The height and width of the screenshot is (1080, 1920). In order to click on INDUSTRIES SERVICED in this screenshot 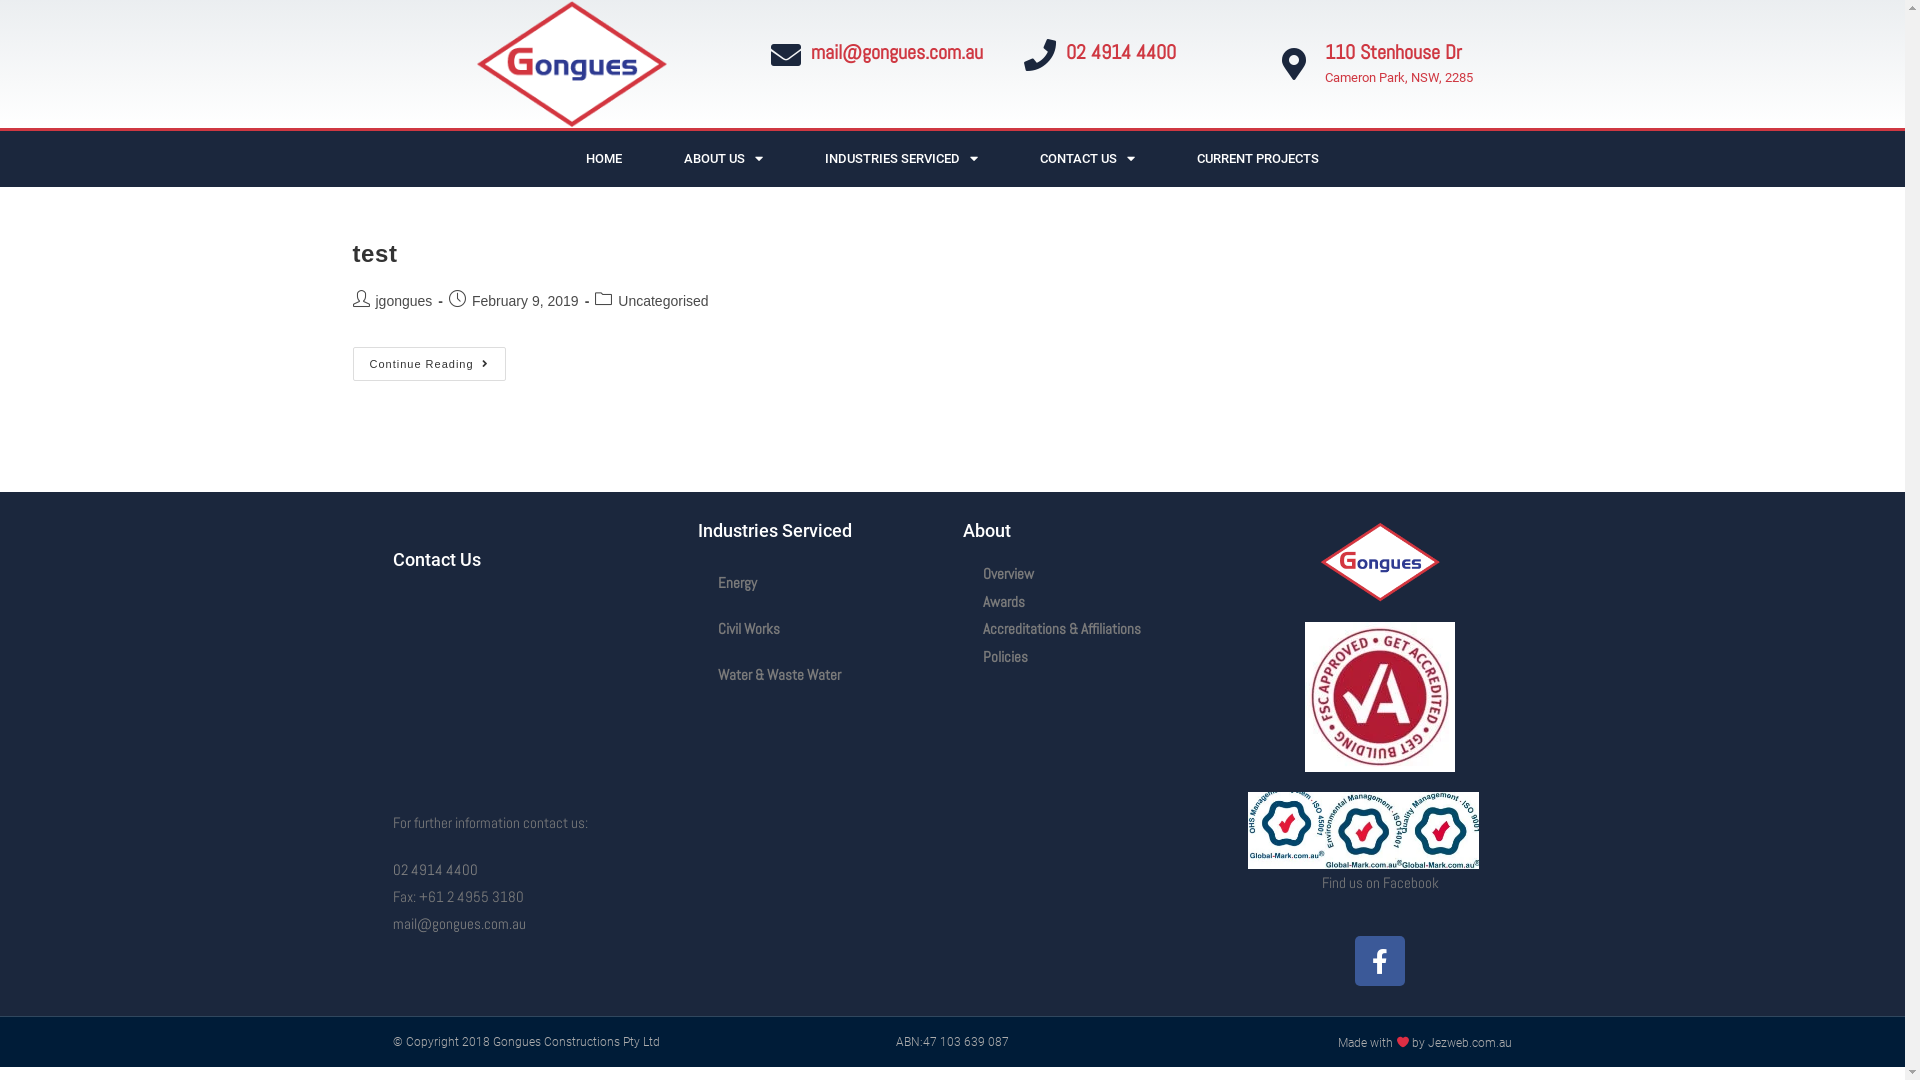, I will do `click(902, 158)`.